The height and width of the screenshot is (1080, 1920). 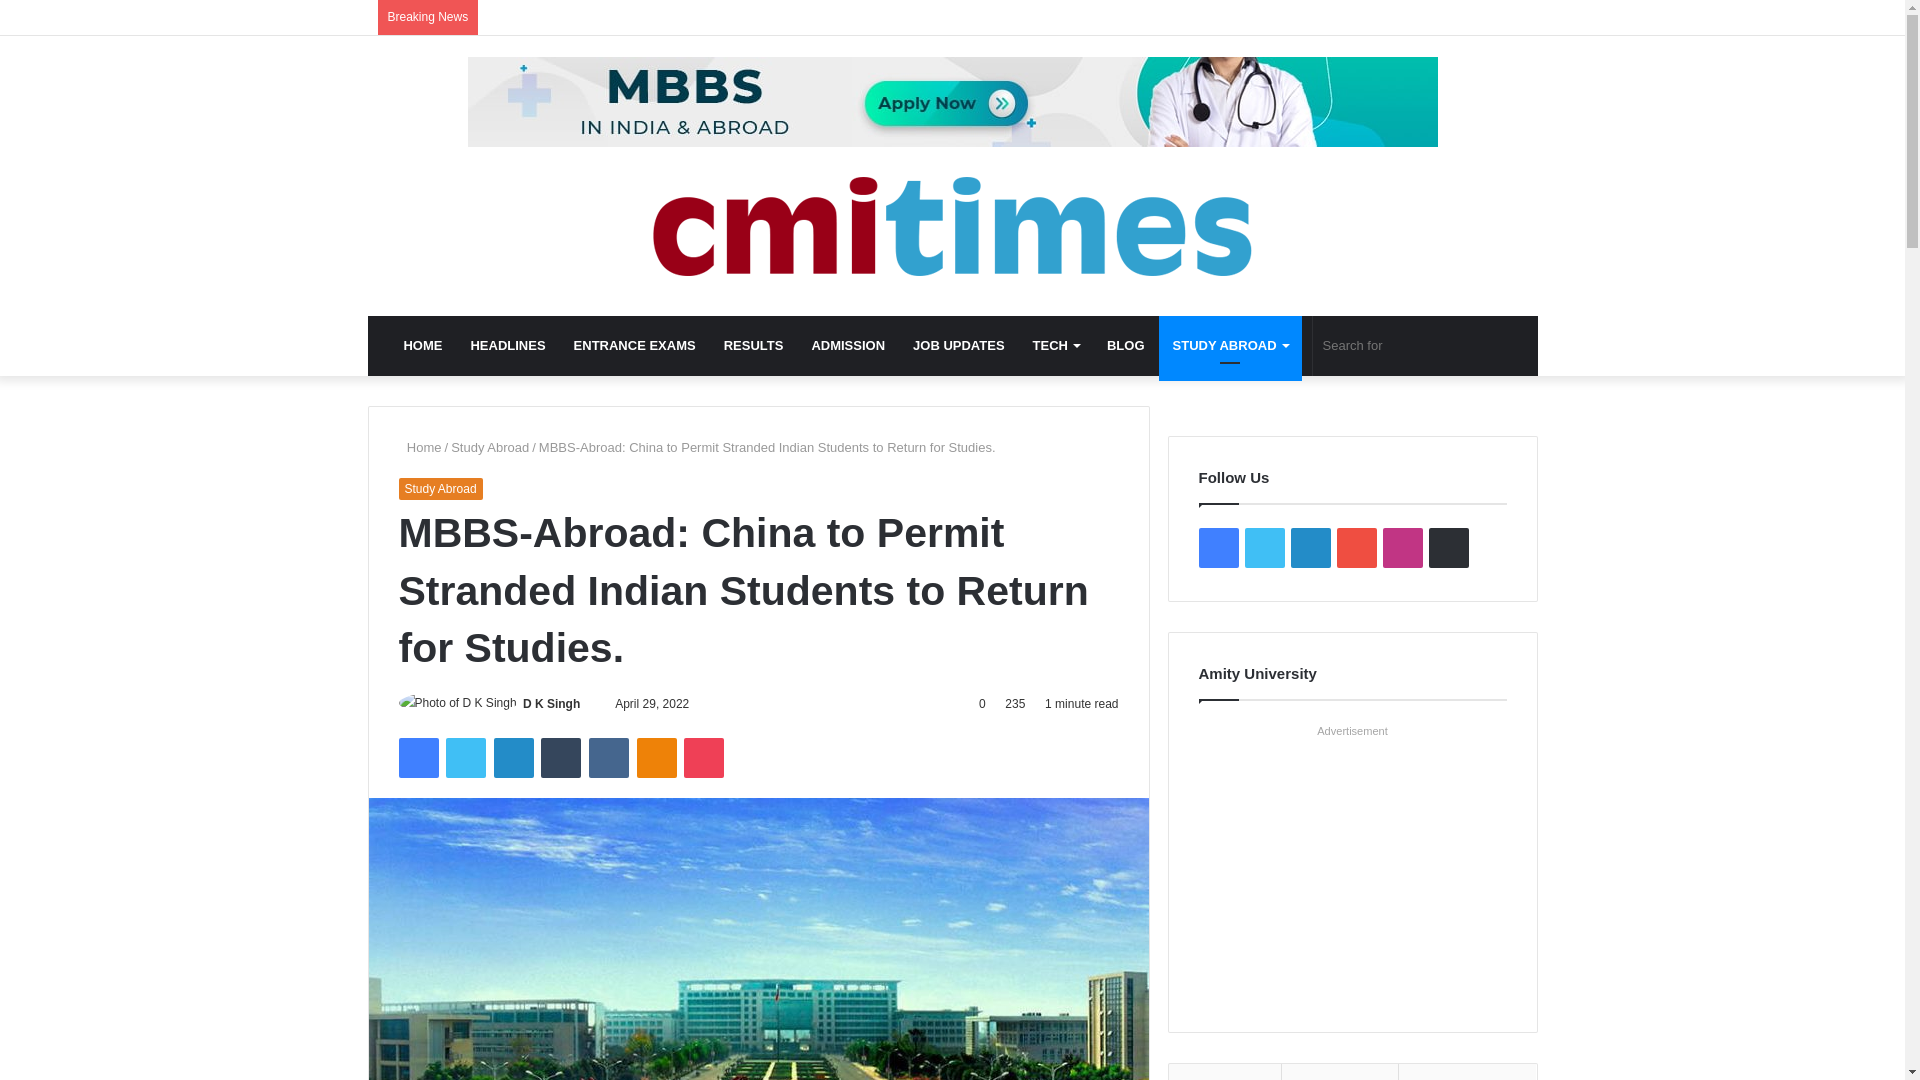 I want to click on Twitter, so click(x=465, y=757).